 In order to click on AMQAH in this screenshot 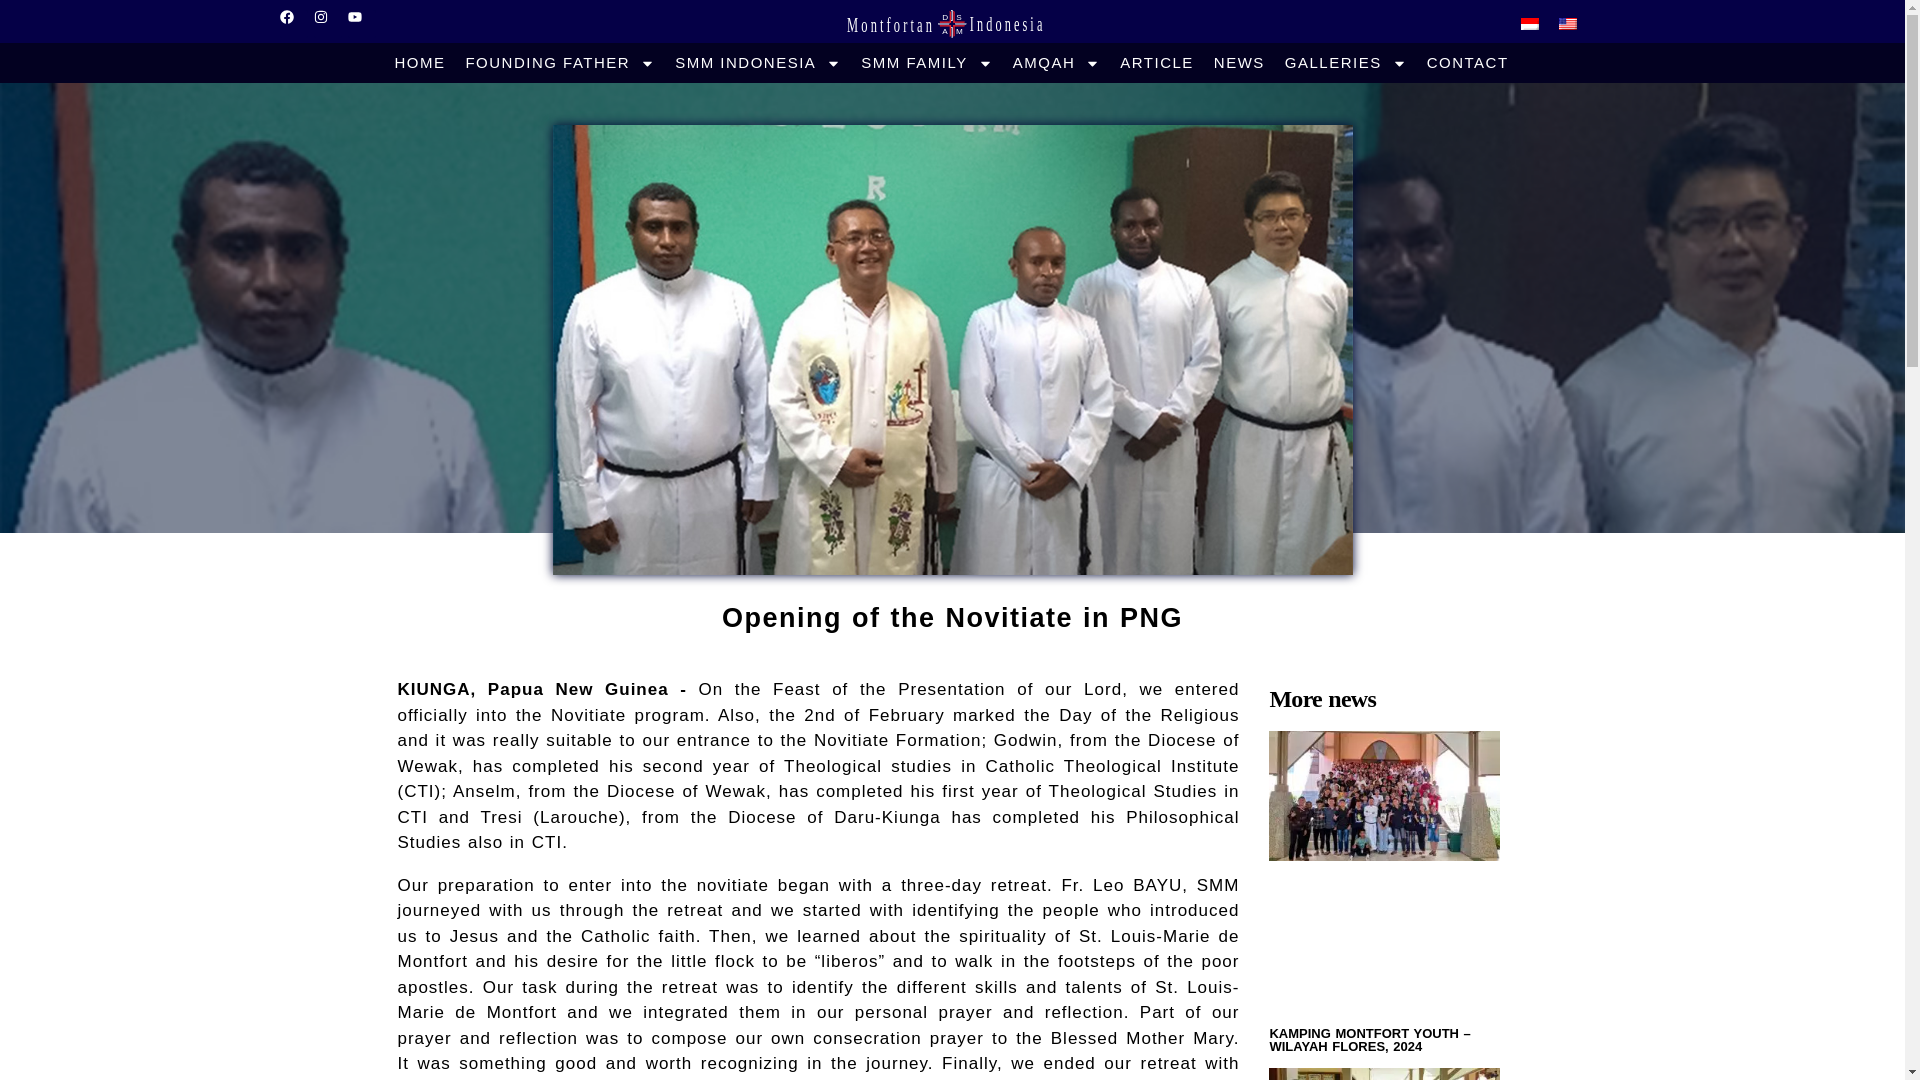, I will do `click(1056, 62)`.